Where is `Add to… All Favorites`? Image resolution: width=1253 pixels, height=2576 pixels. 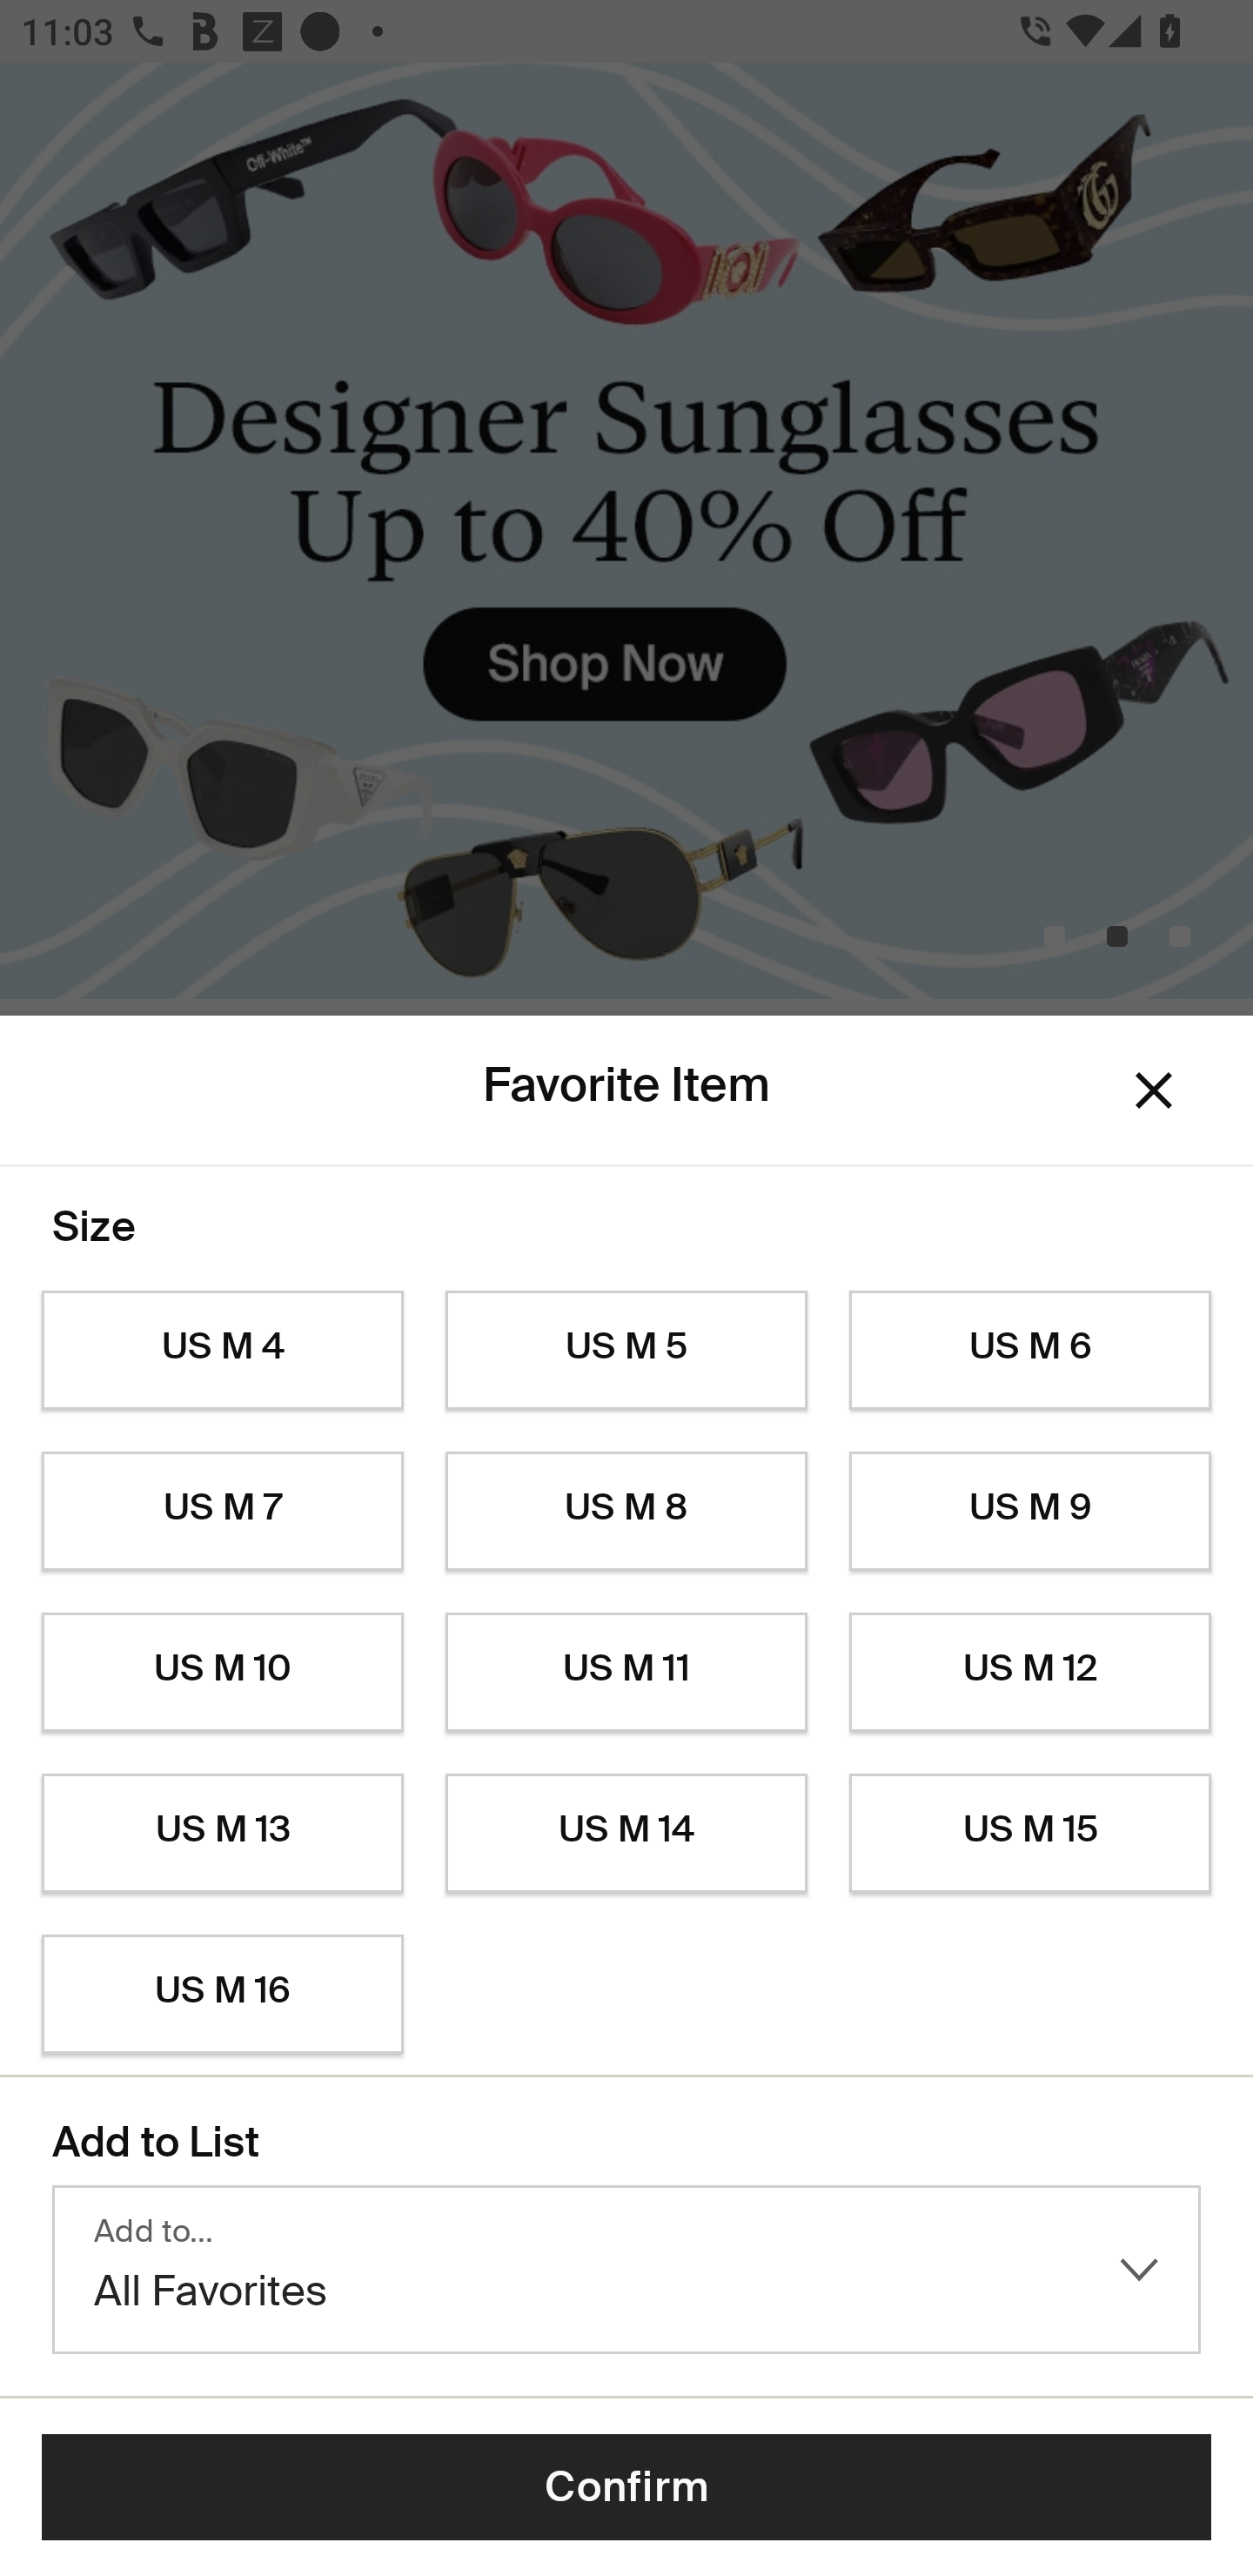 Add to… All Favorites is located at coordinates (626, 2270).